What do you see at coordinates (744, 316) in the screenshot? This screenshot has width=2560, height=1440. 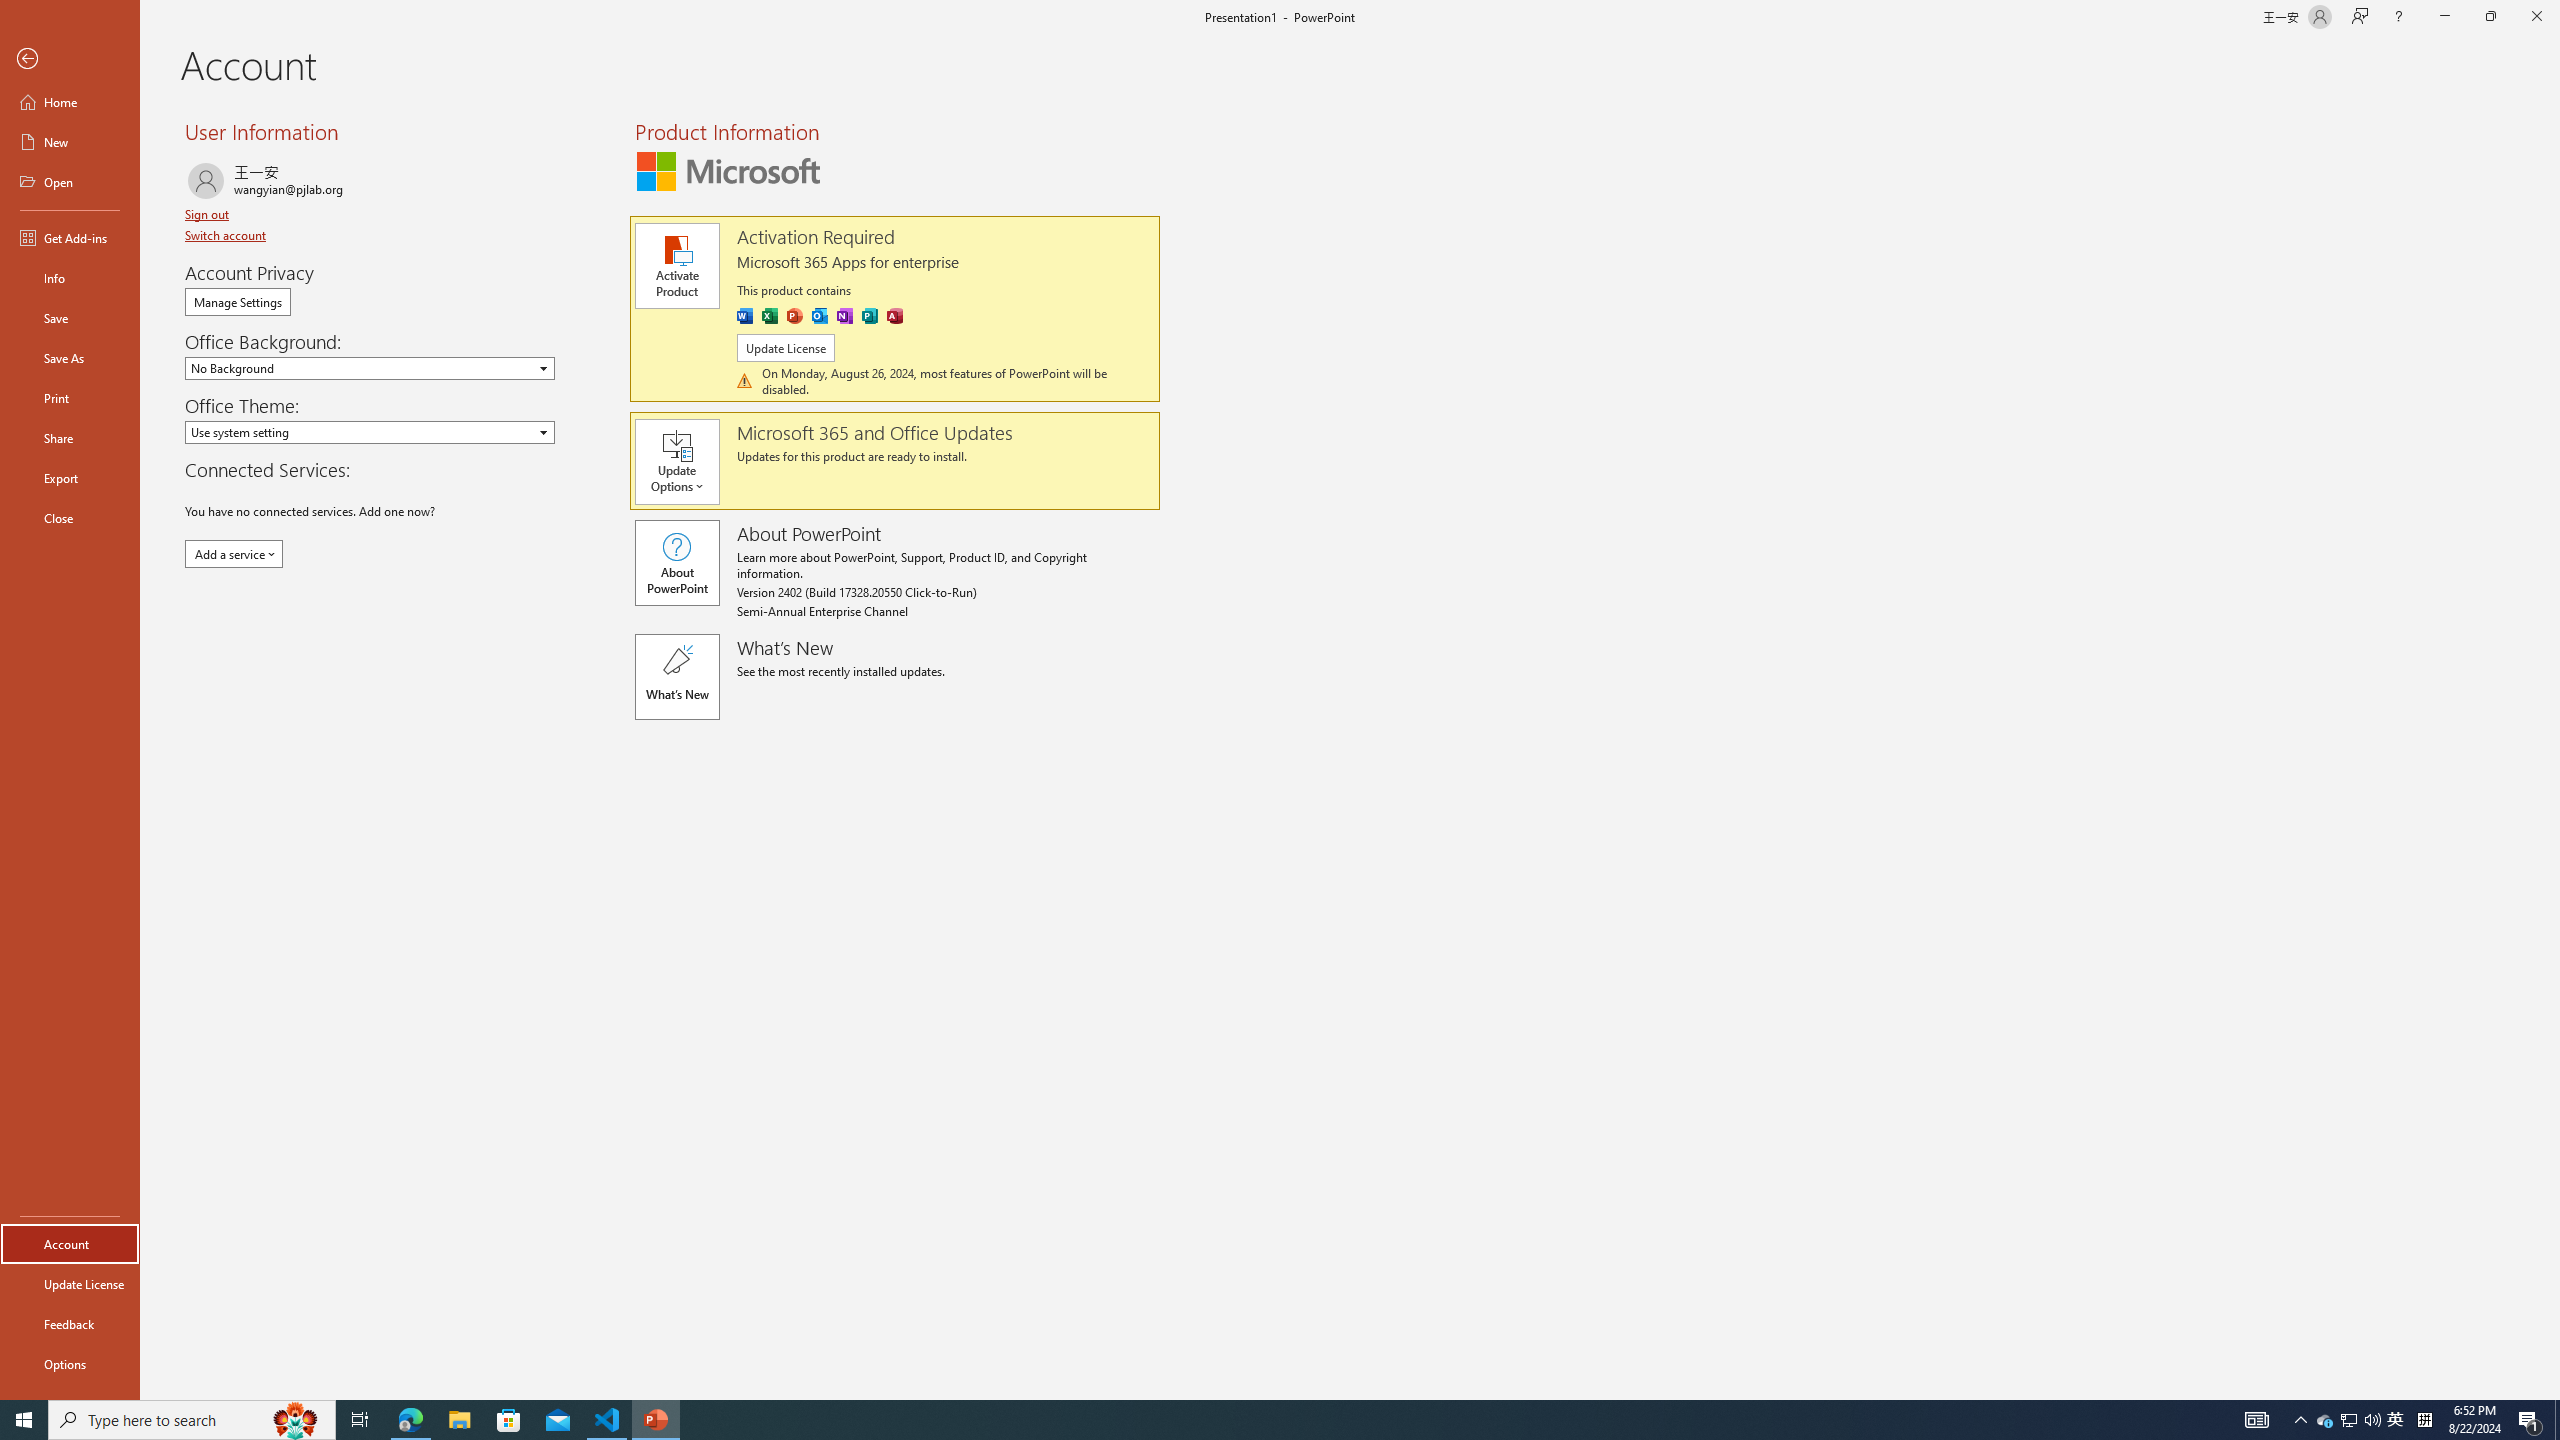 I see `Word` at bounding box center [744, 316].